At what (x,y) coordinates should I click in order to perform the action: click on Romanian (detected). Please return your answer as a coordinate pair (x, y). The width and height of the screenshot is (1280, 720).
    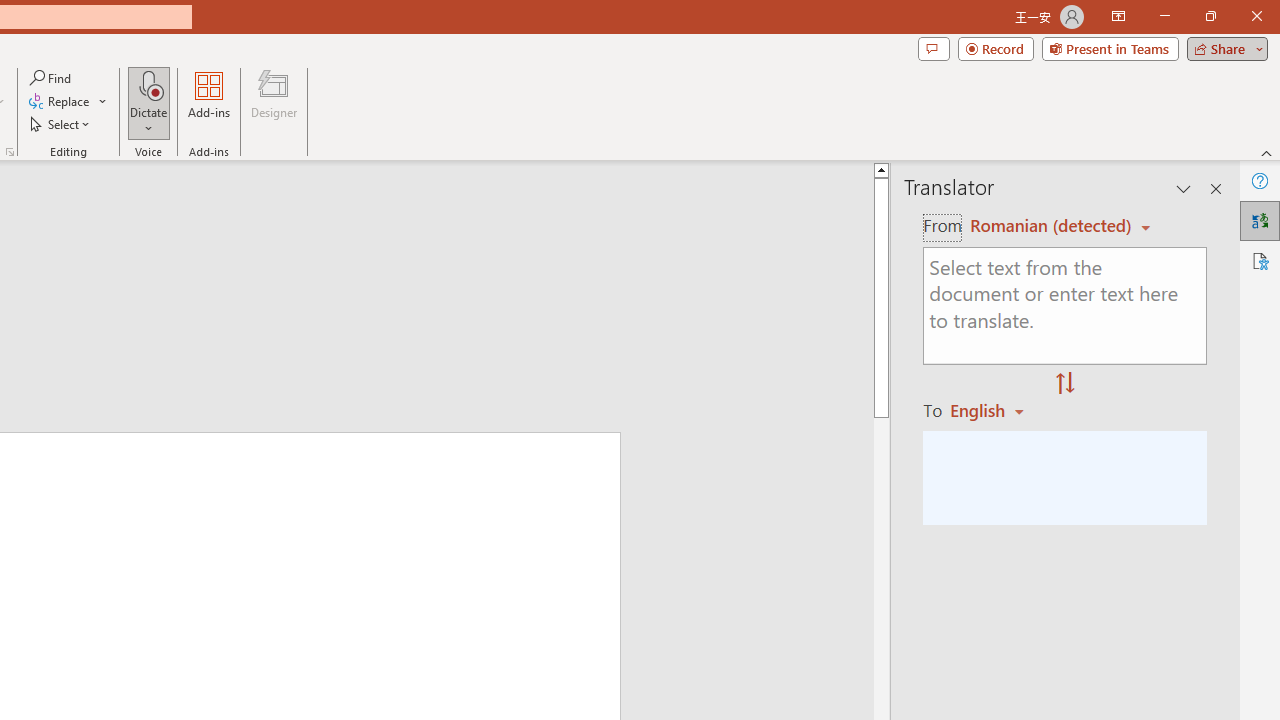
    Looking at the image, I should click on (1047, 226).